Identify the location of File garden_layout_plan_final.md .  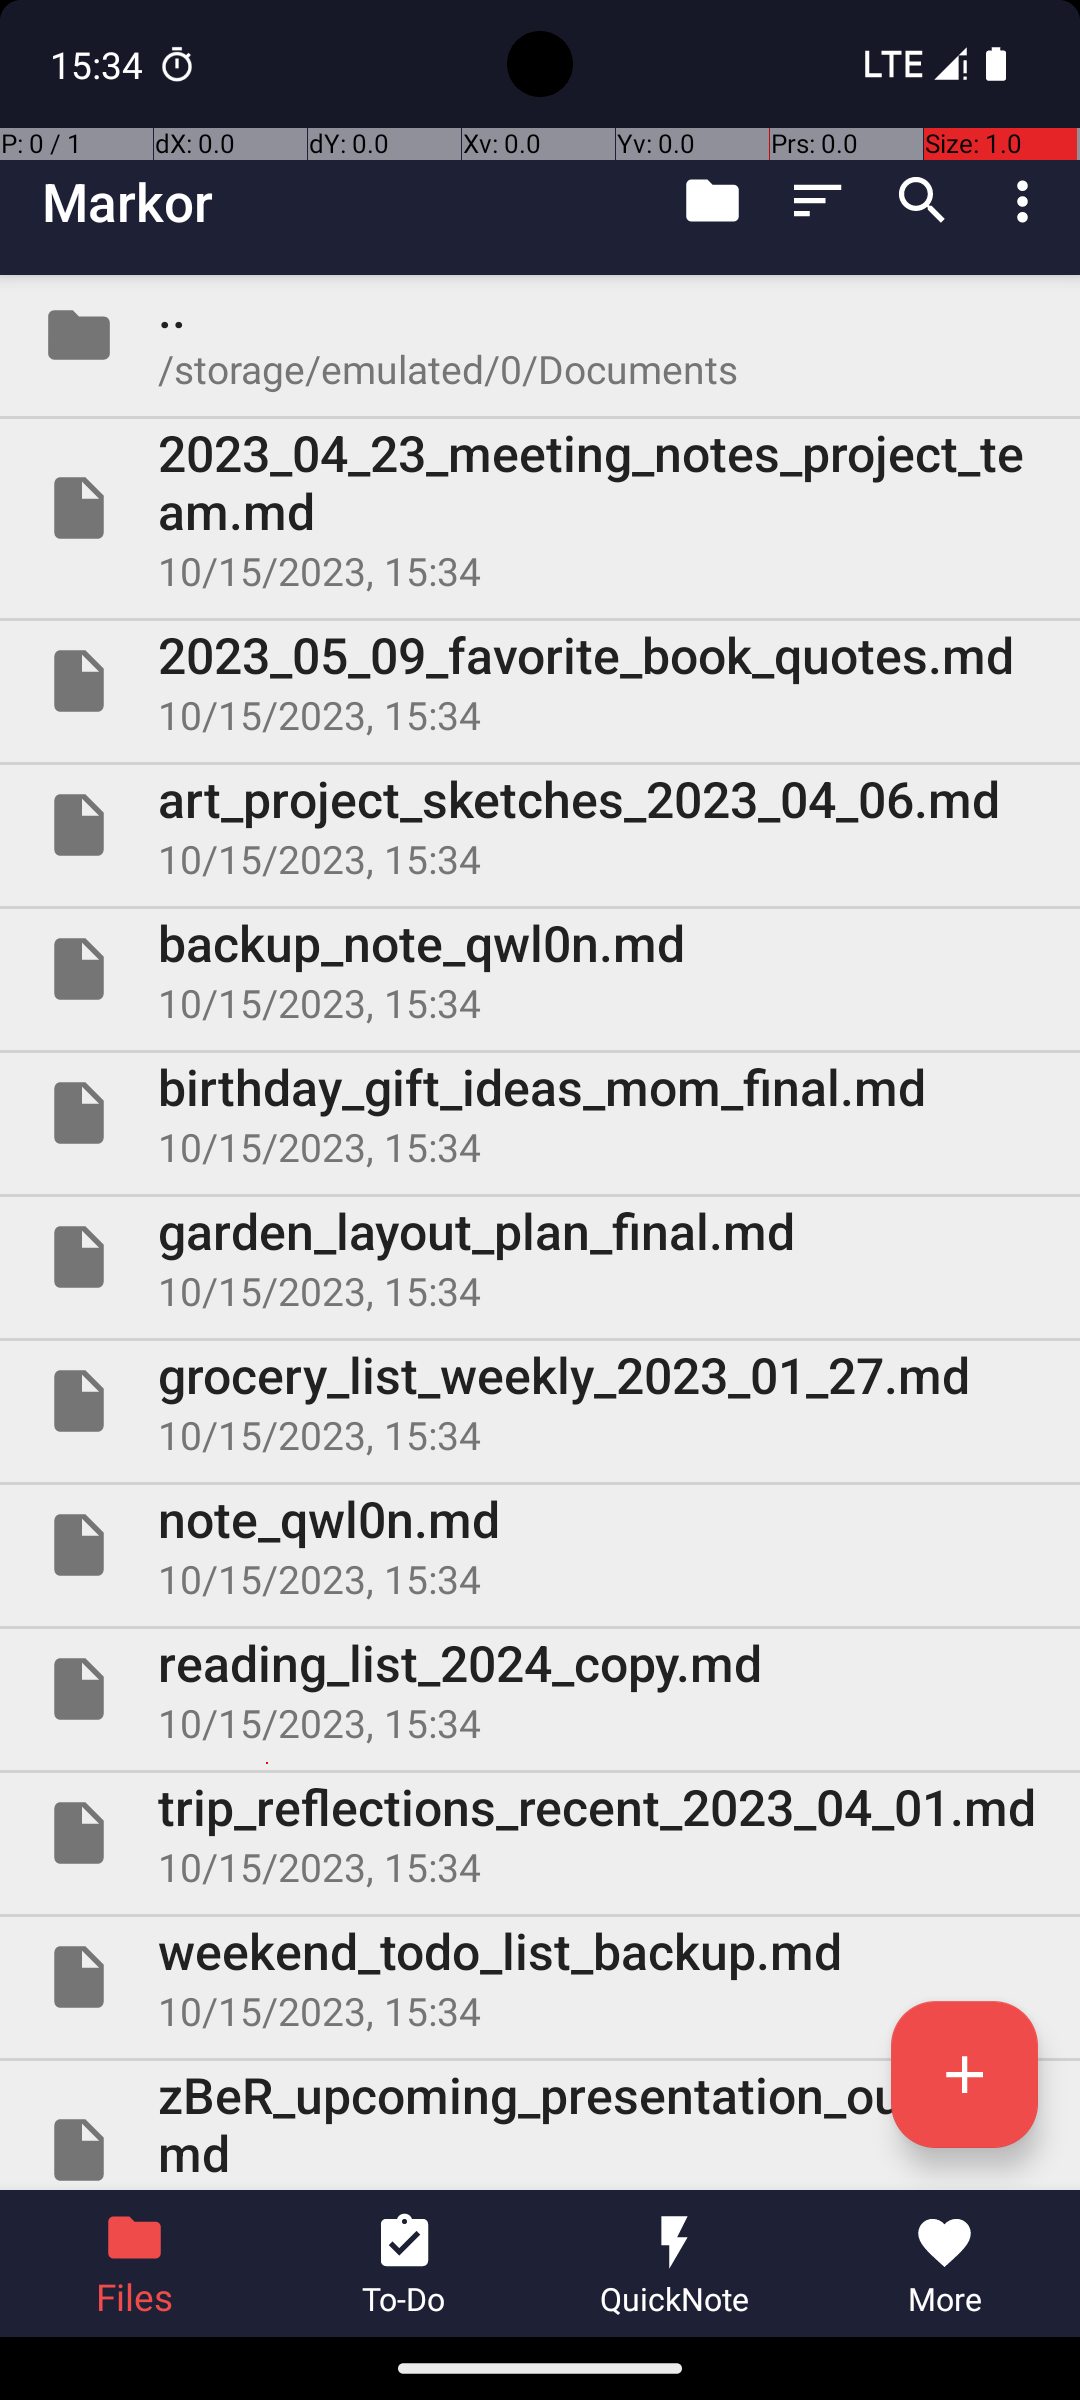
(540, 1257).